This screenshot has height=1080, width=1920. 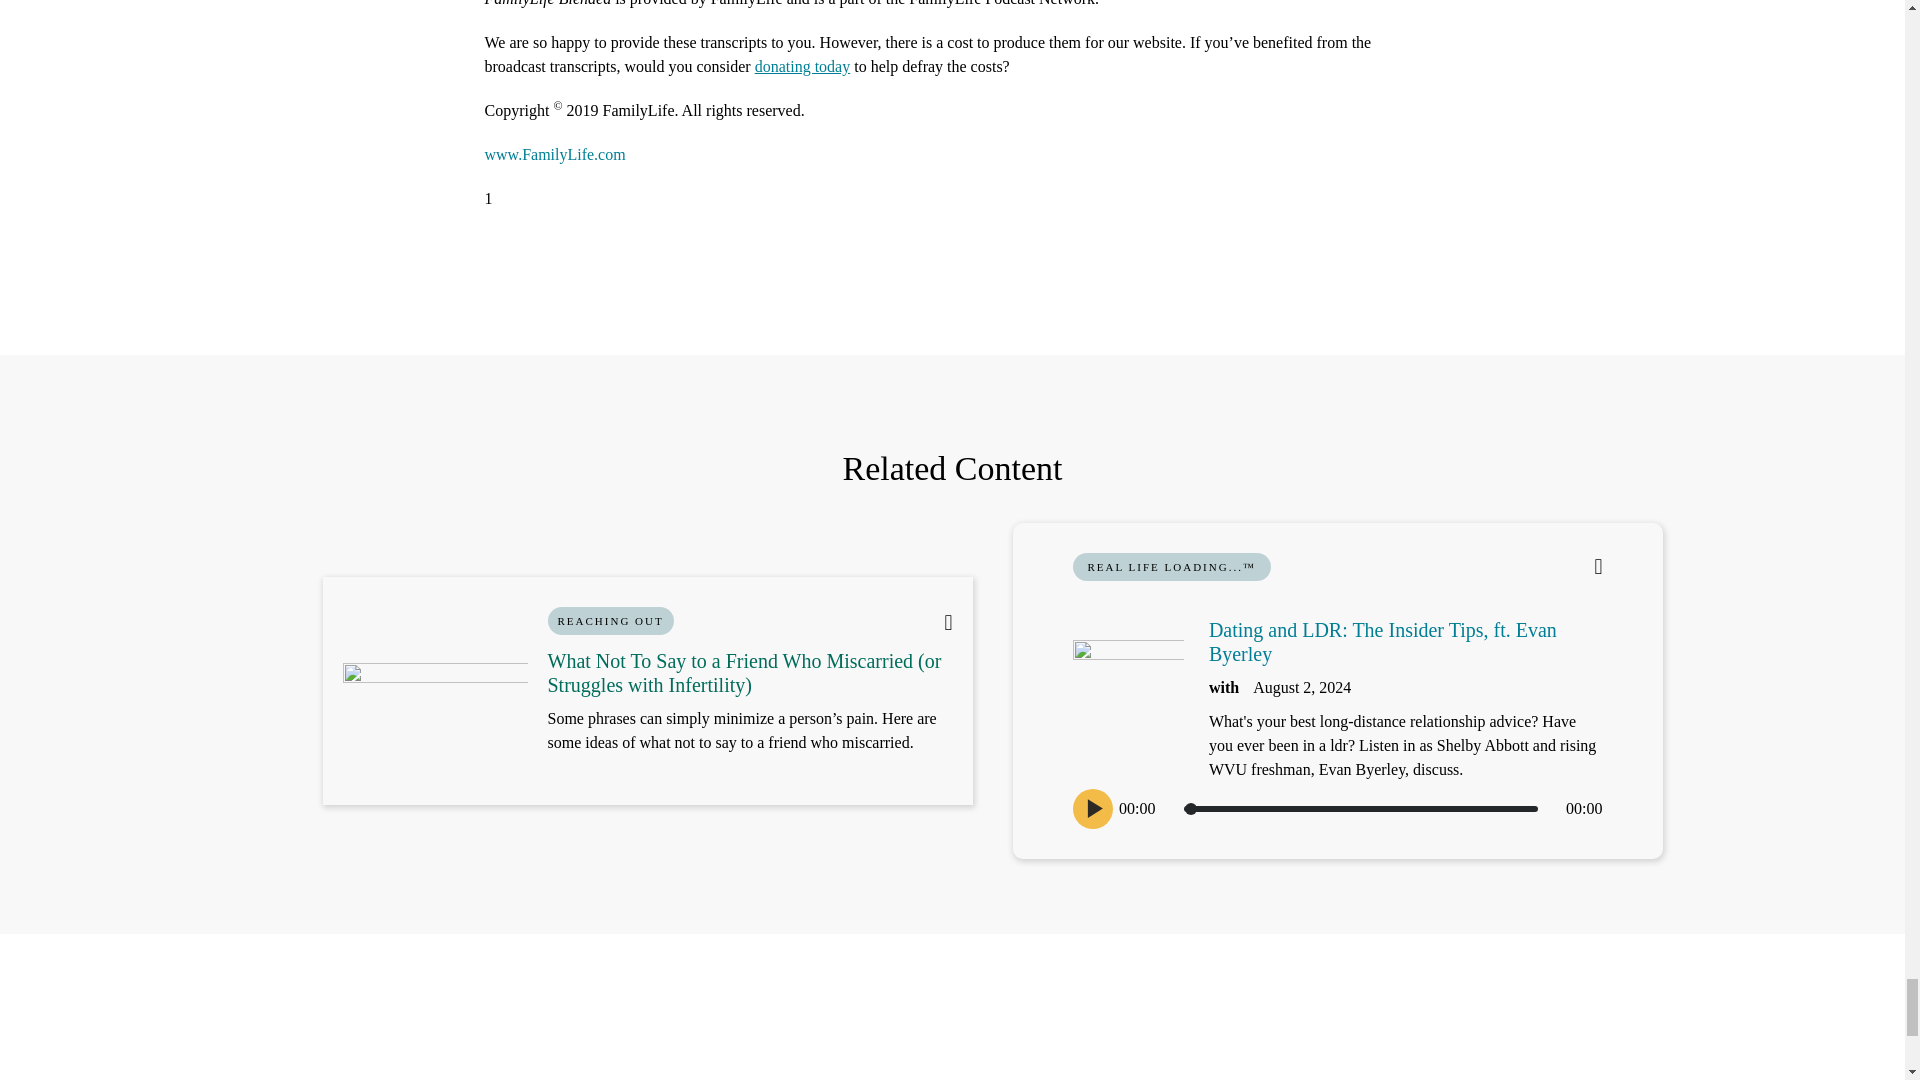 I want to click on www.FamilyLife.com, so click(x=554, y=154).